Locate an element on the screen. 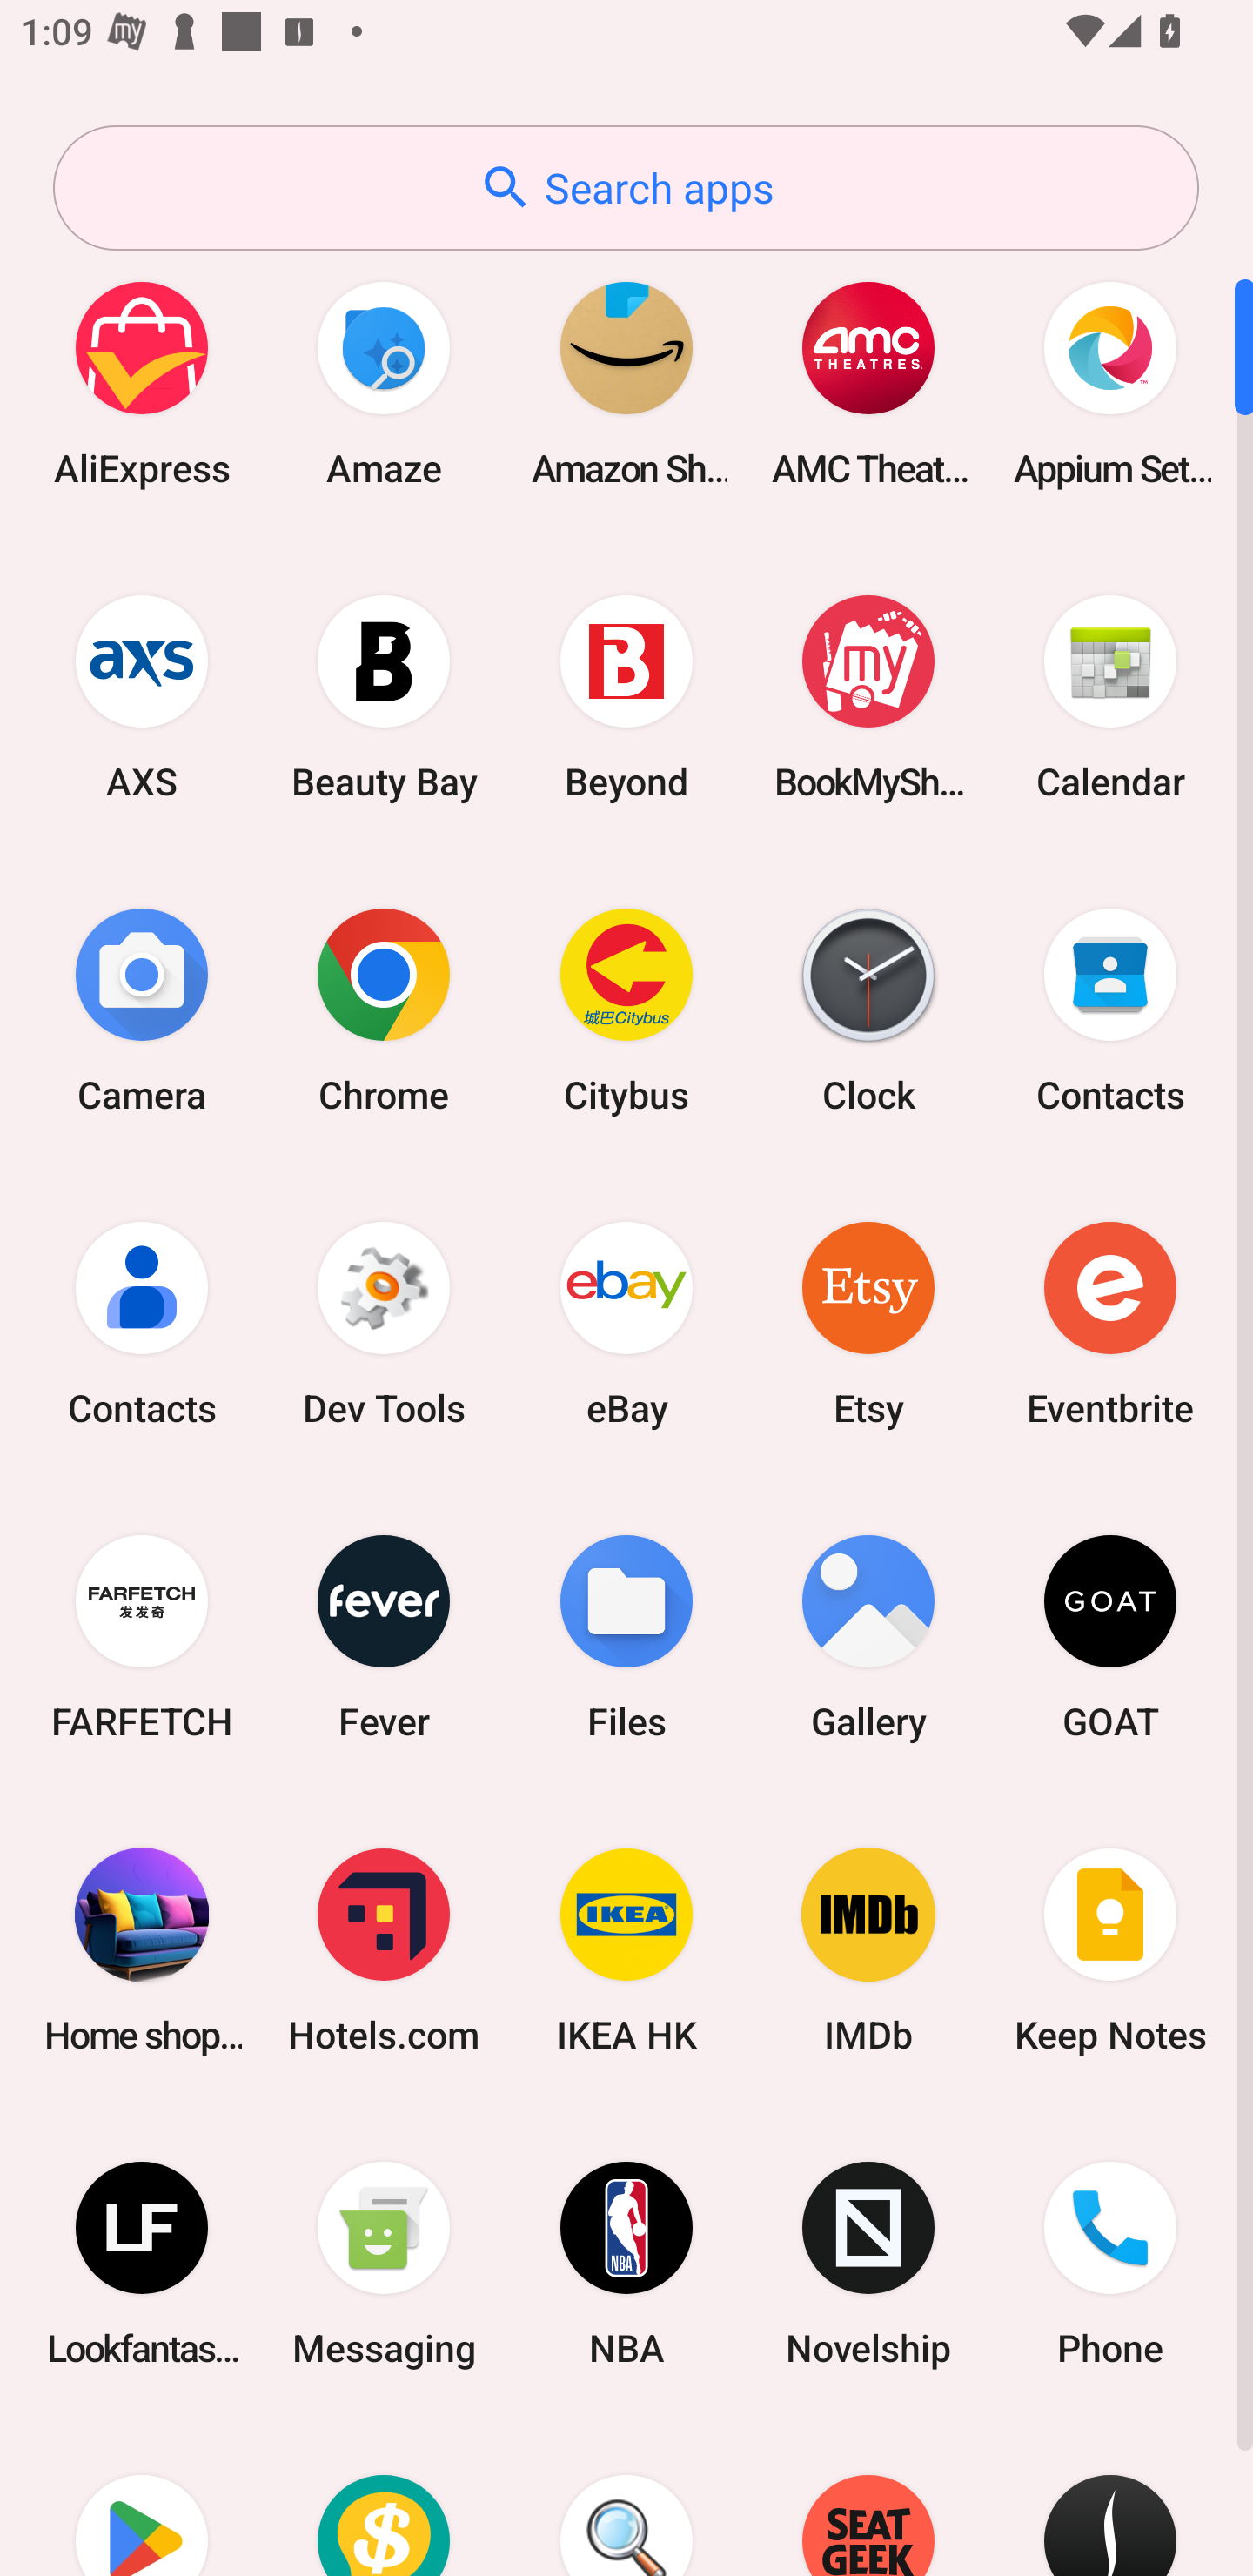 The image size is (1253, 2576). Keep Notes is located at coordinates (1110, 1949).